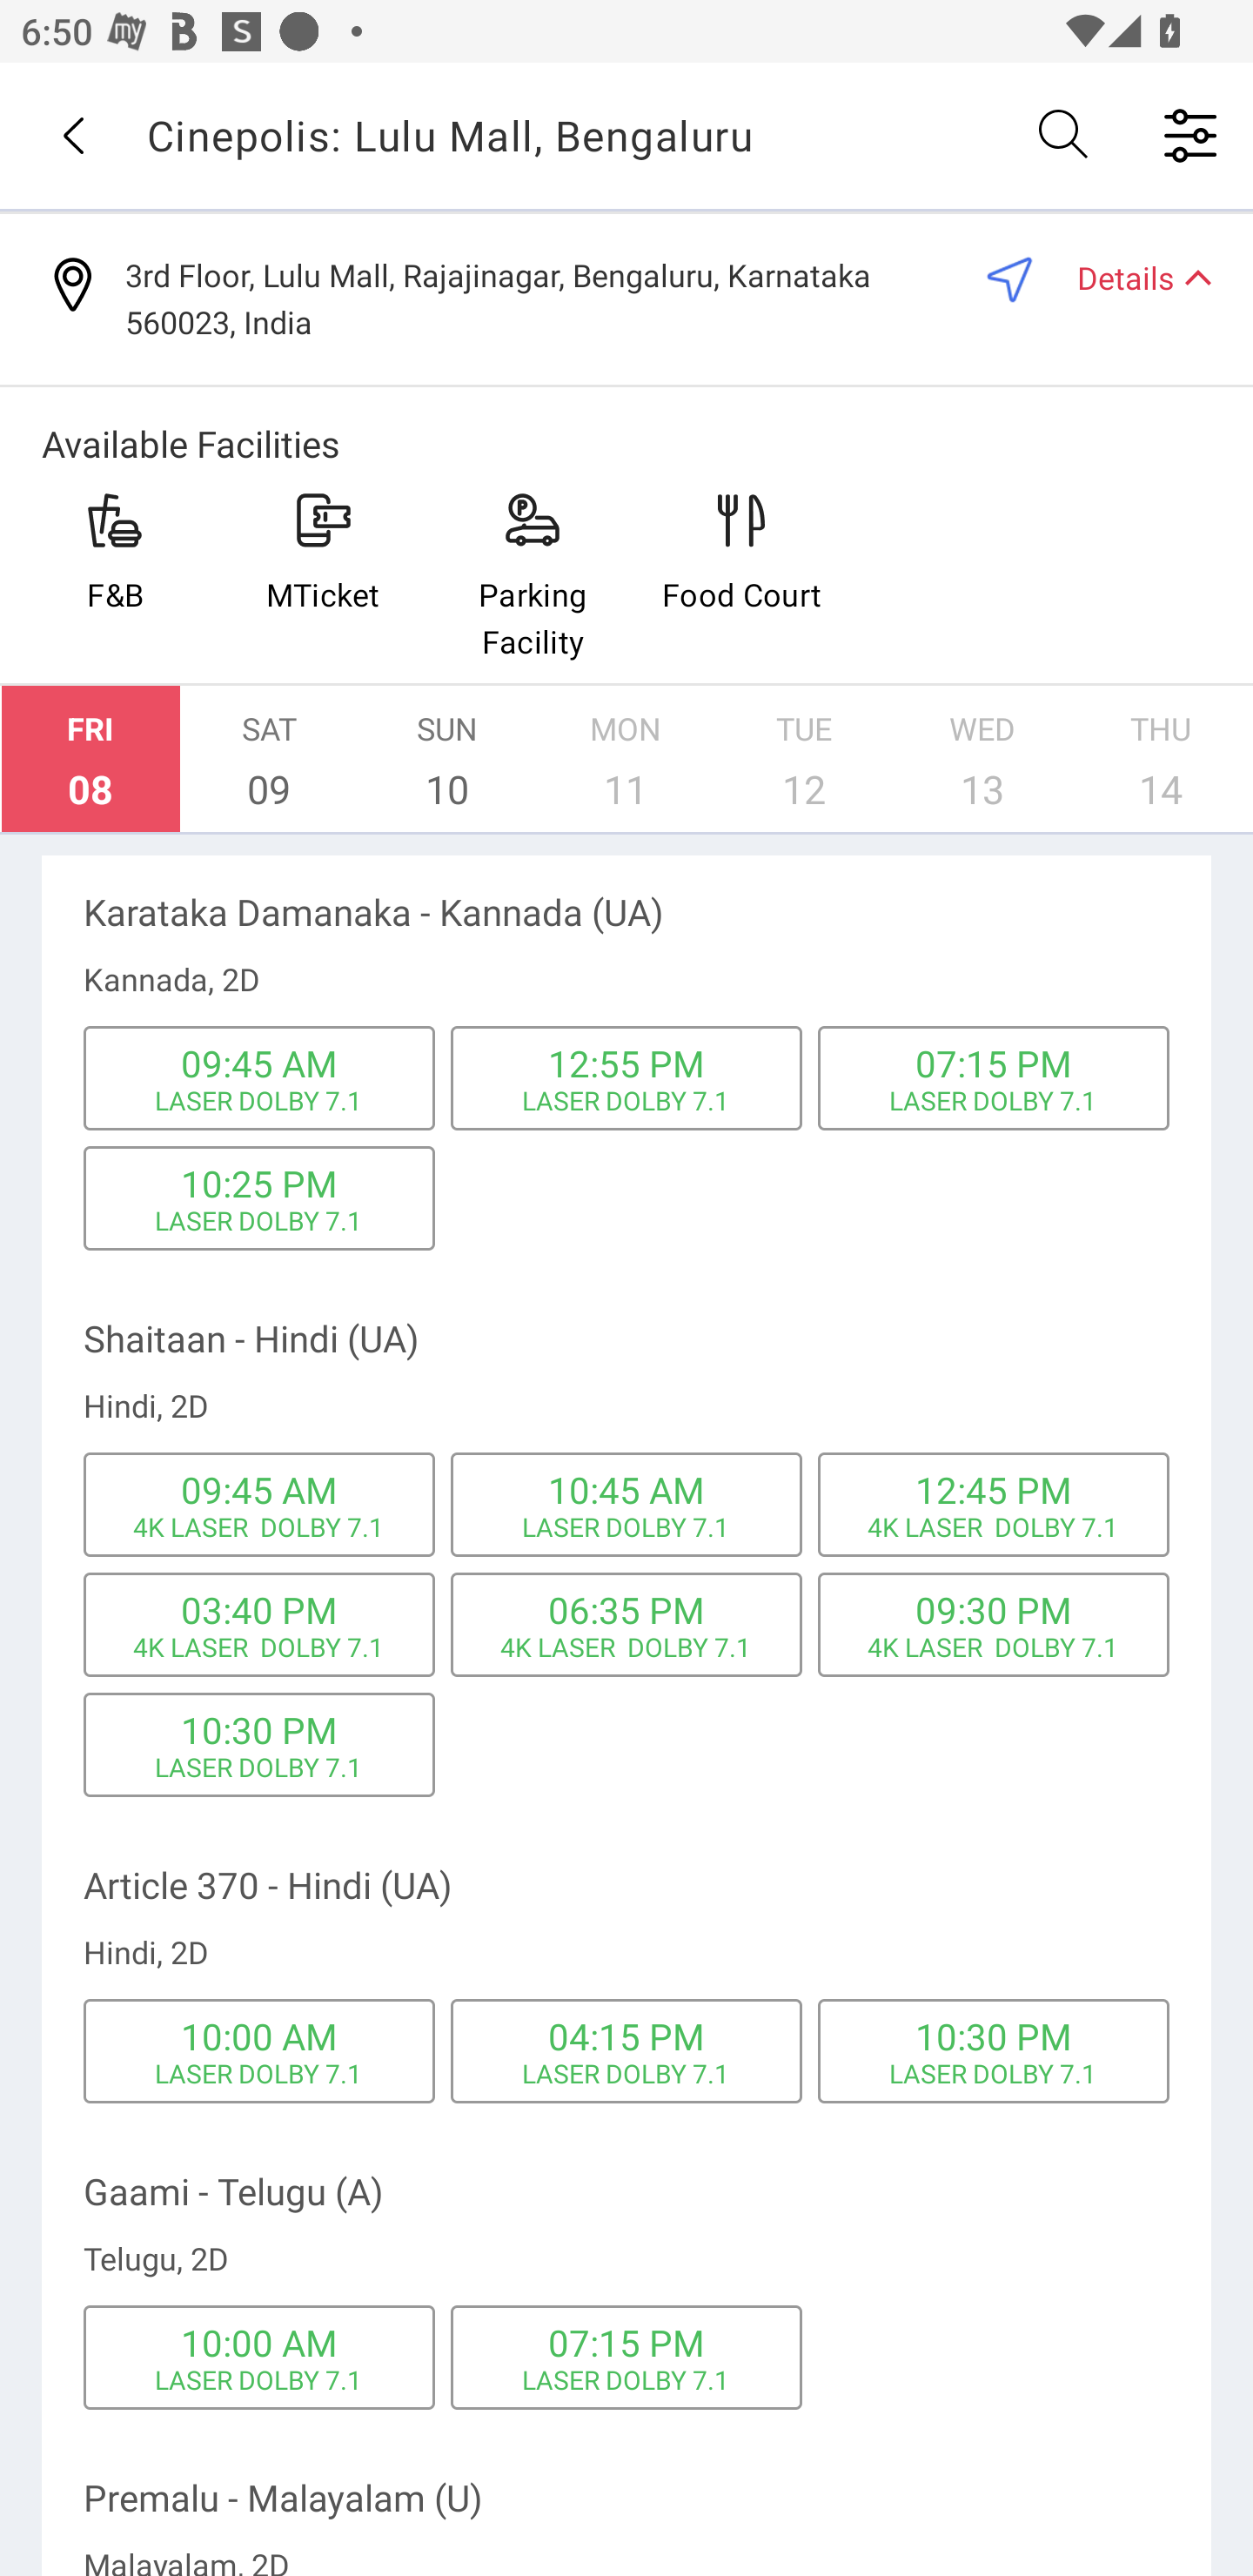  What do you see at coordinates (259, 2073) in the screenshot?
I see `LASER DOLBY 7.1` at bounding box center [259, 2073].